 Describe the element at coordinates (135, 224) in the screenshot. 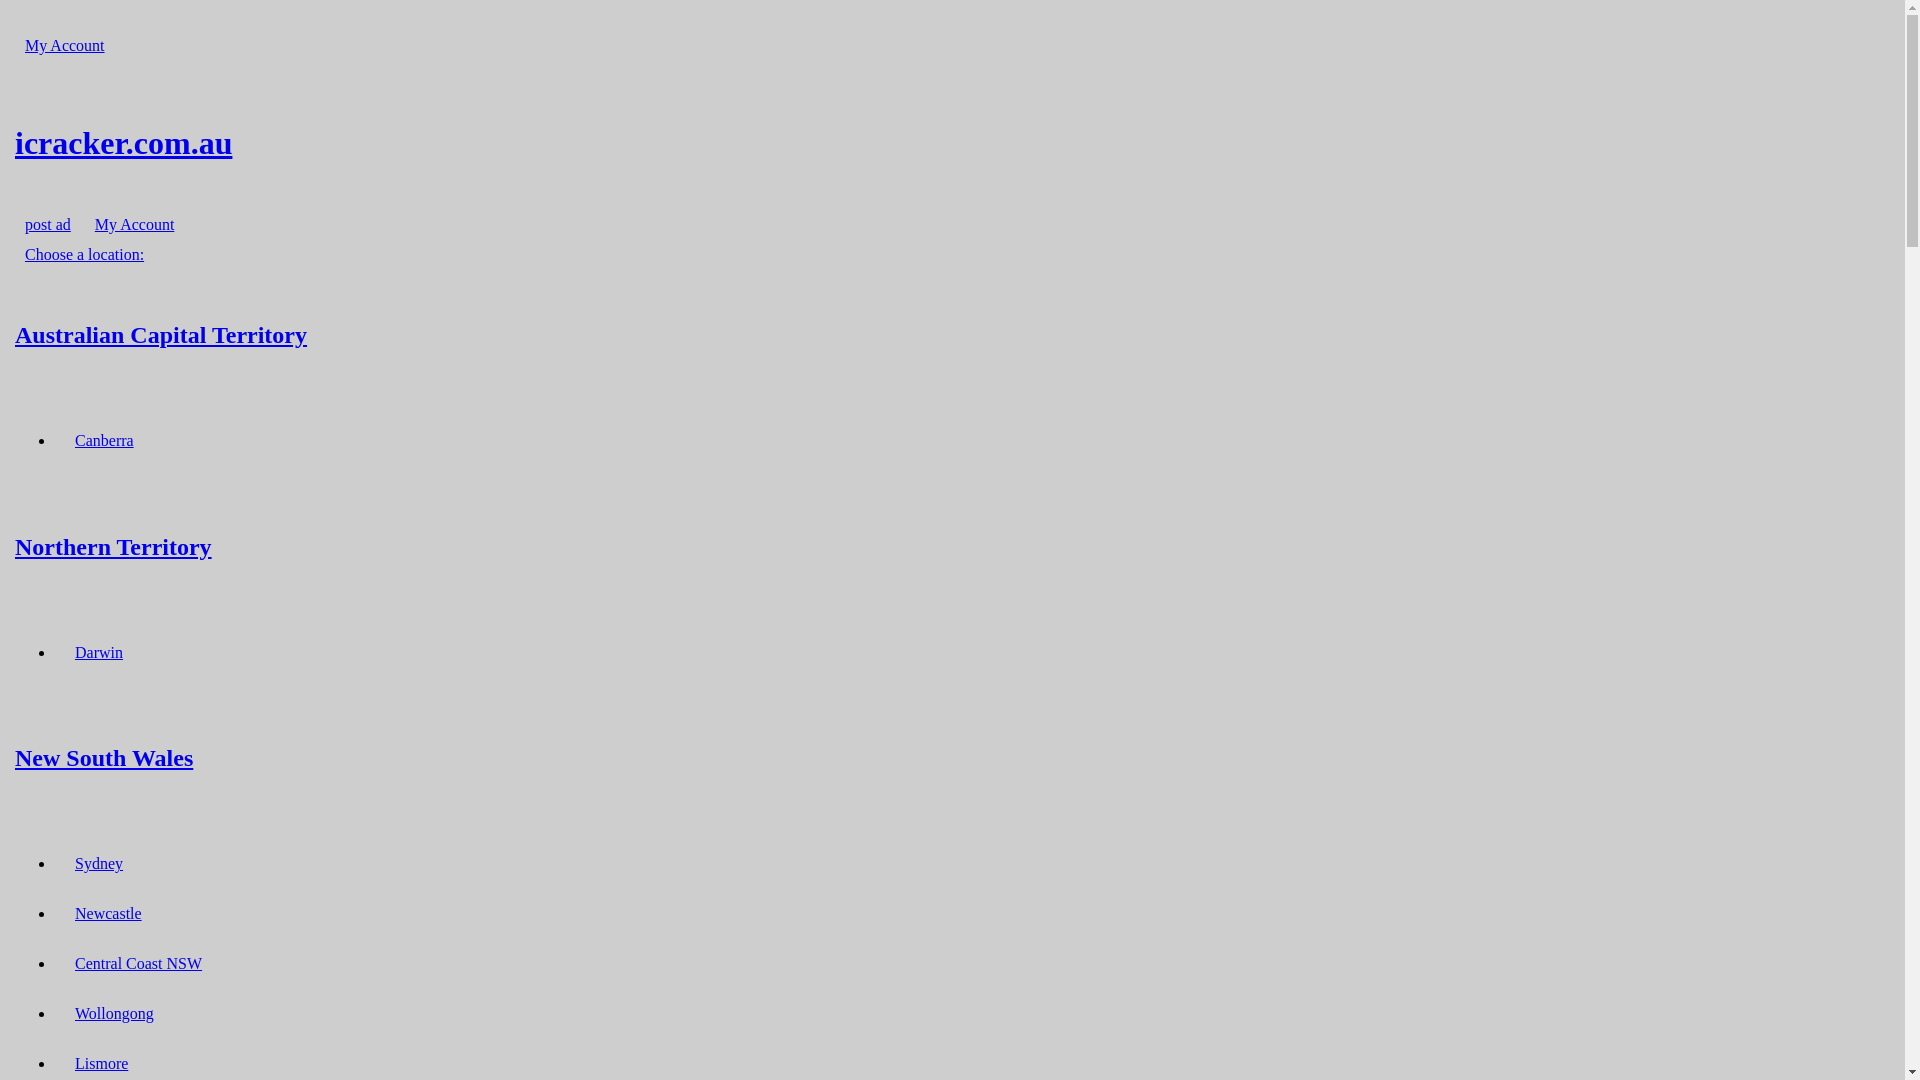

I see `My Account` at that location.